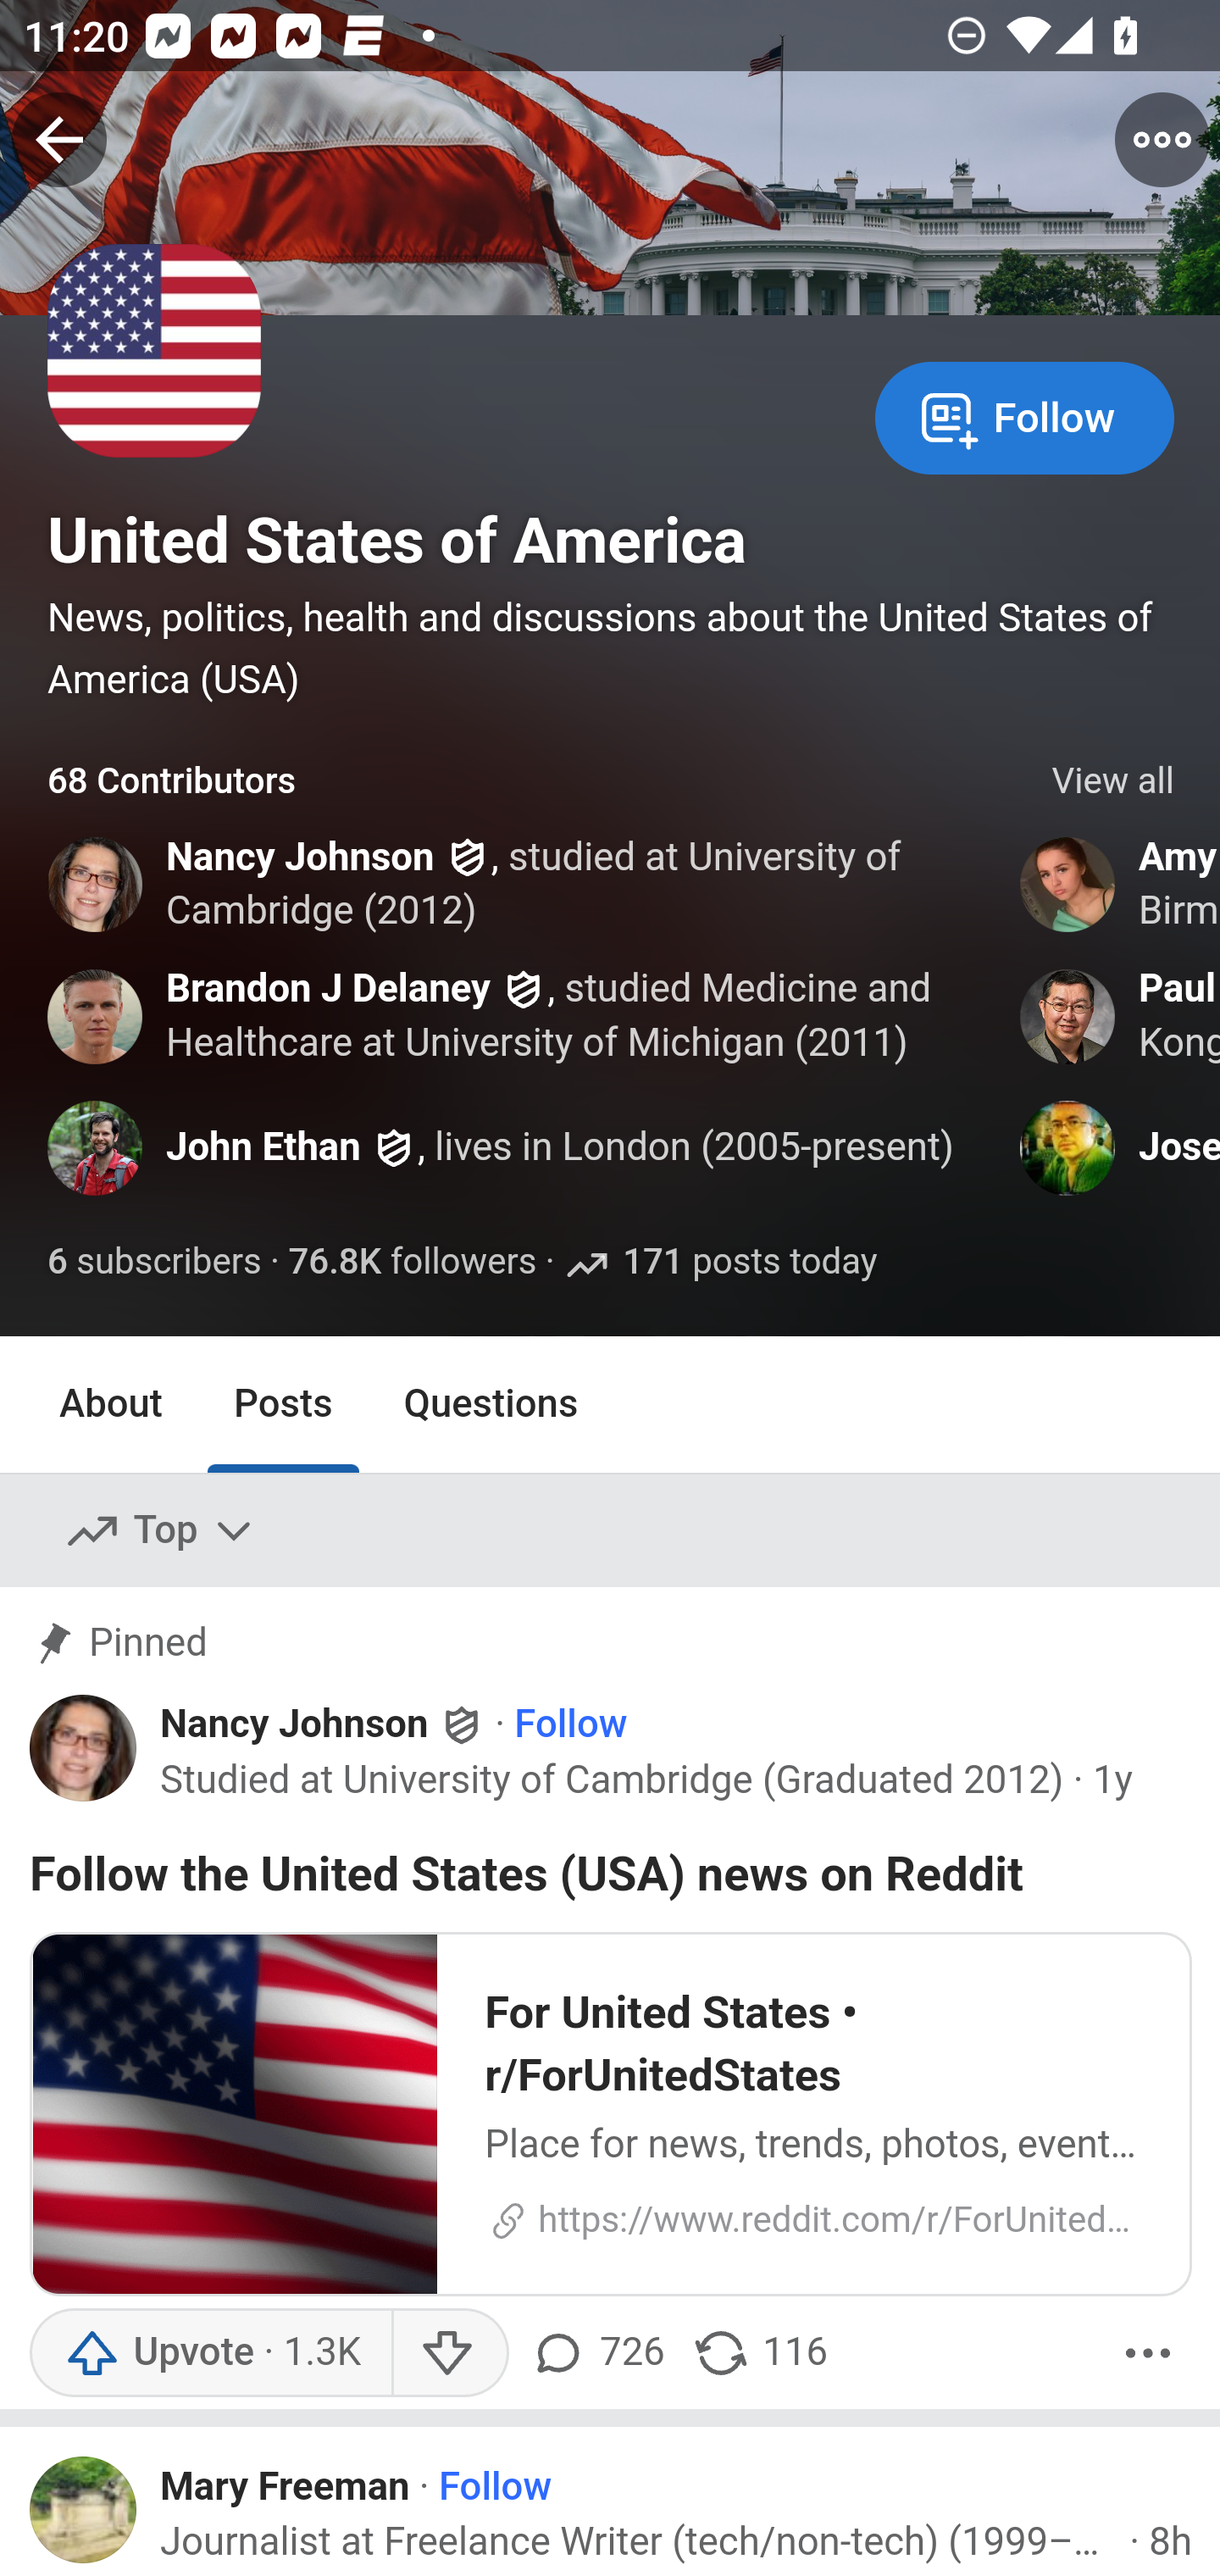 The width and height of the screenshot is (1220, 2576). I want to click on Nancy Johnson, so click(300, 858).